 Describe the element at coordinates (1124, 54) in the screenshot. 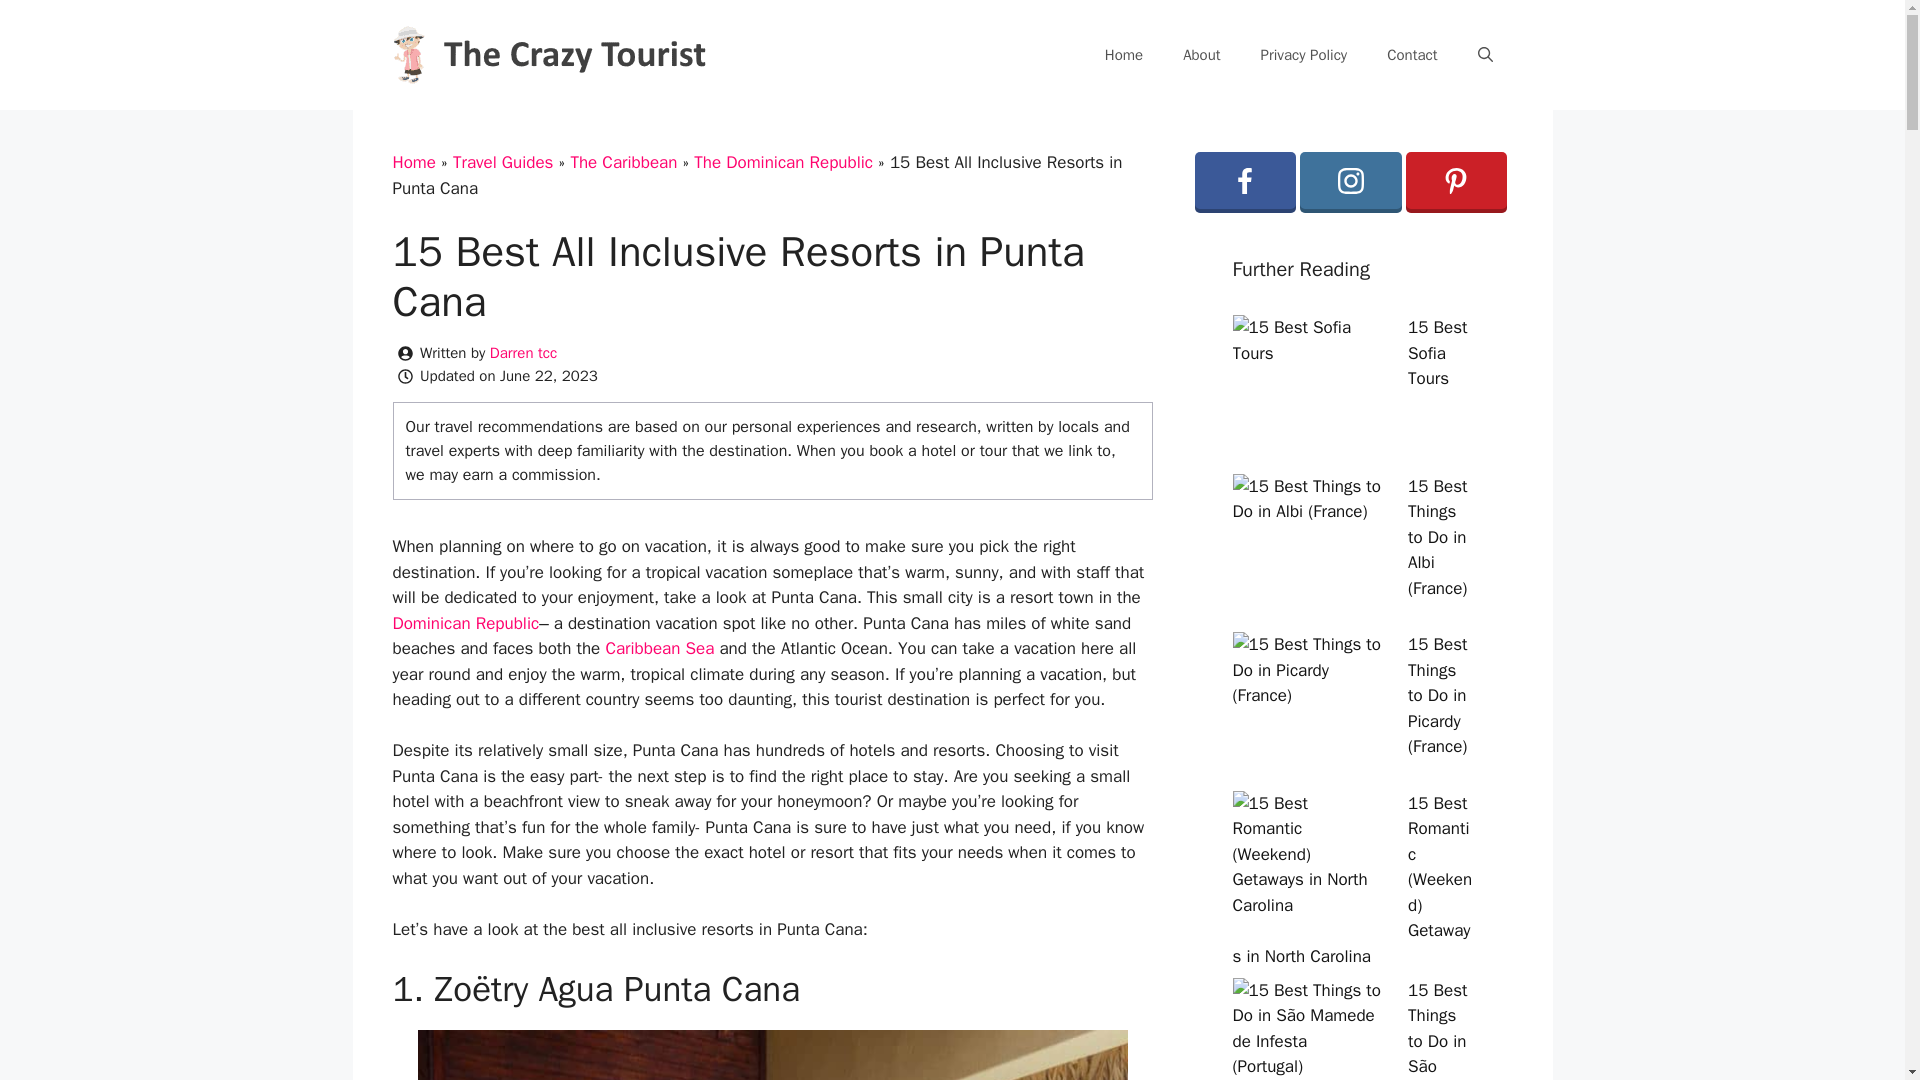

I see `Home` at that location.